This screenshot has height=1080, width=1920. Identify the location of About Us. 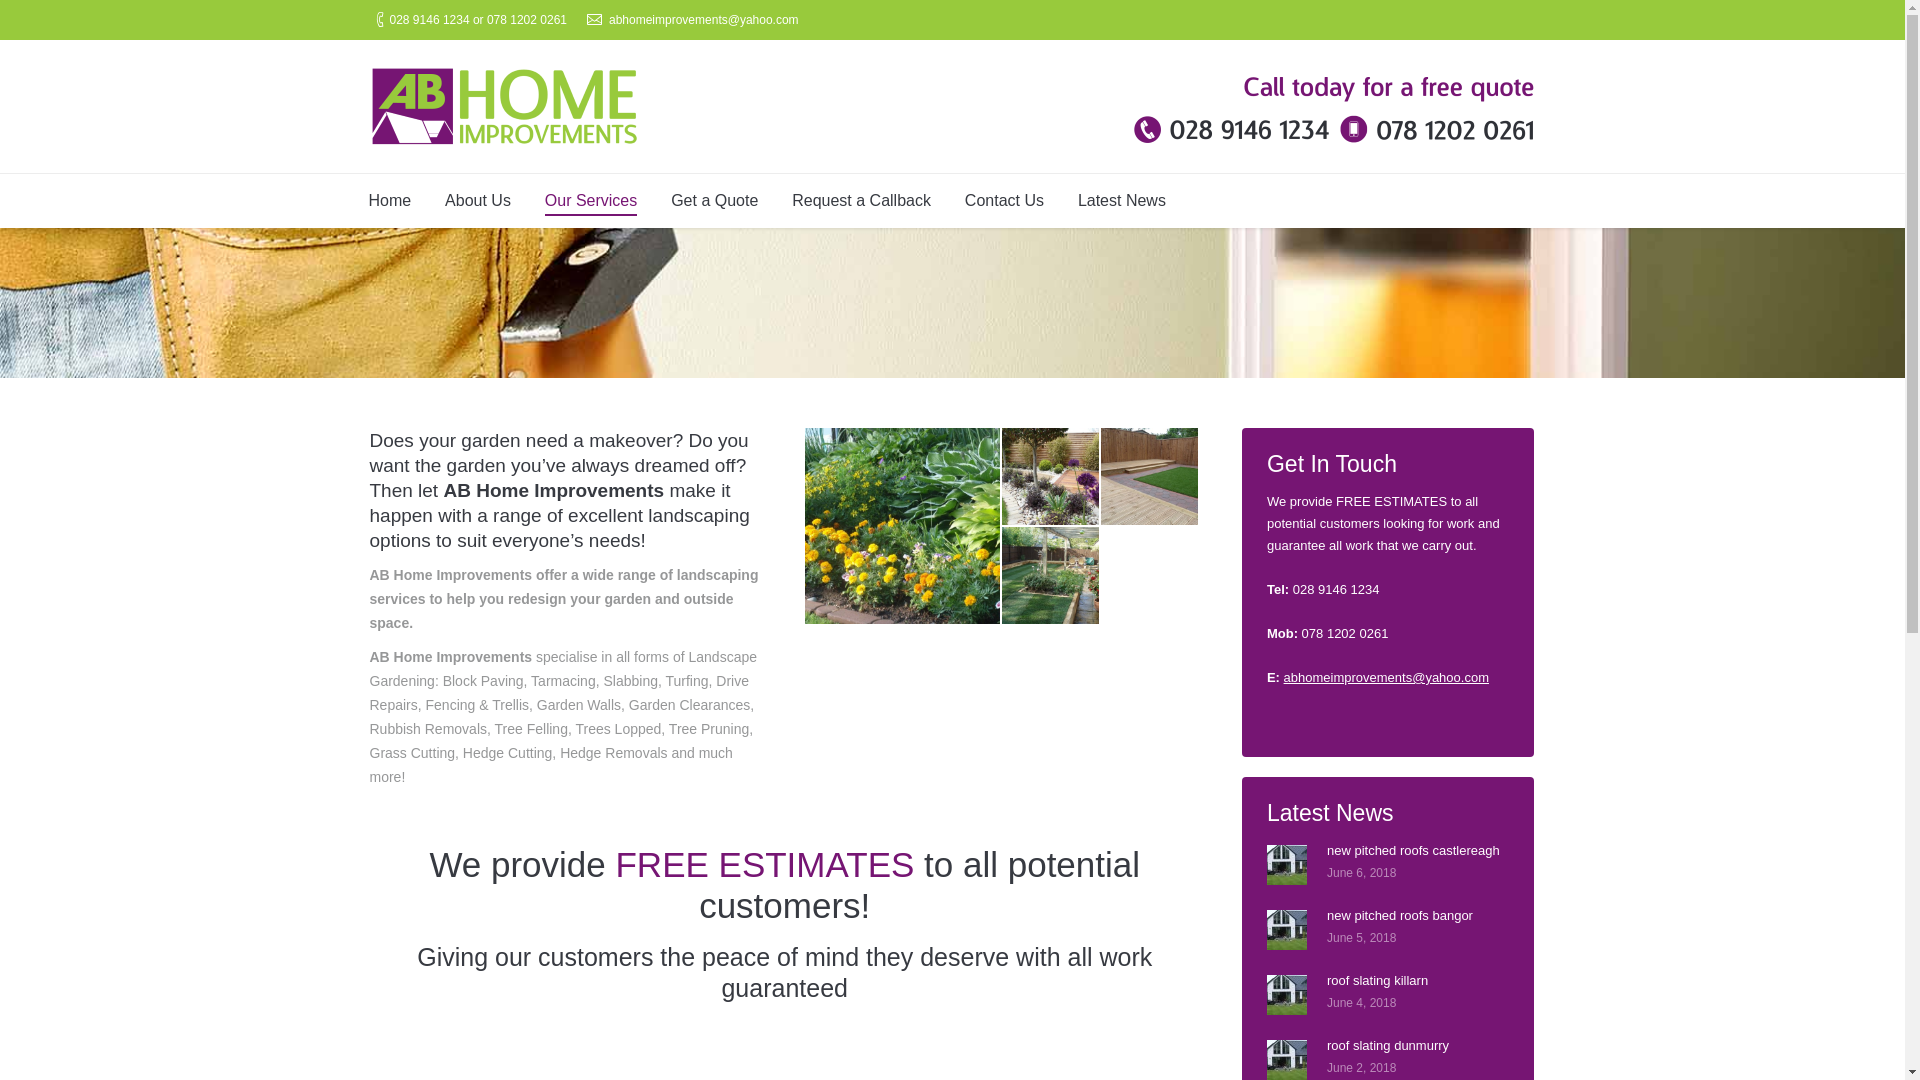
(478, 202).